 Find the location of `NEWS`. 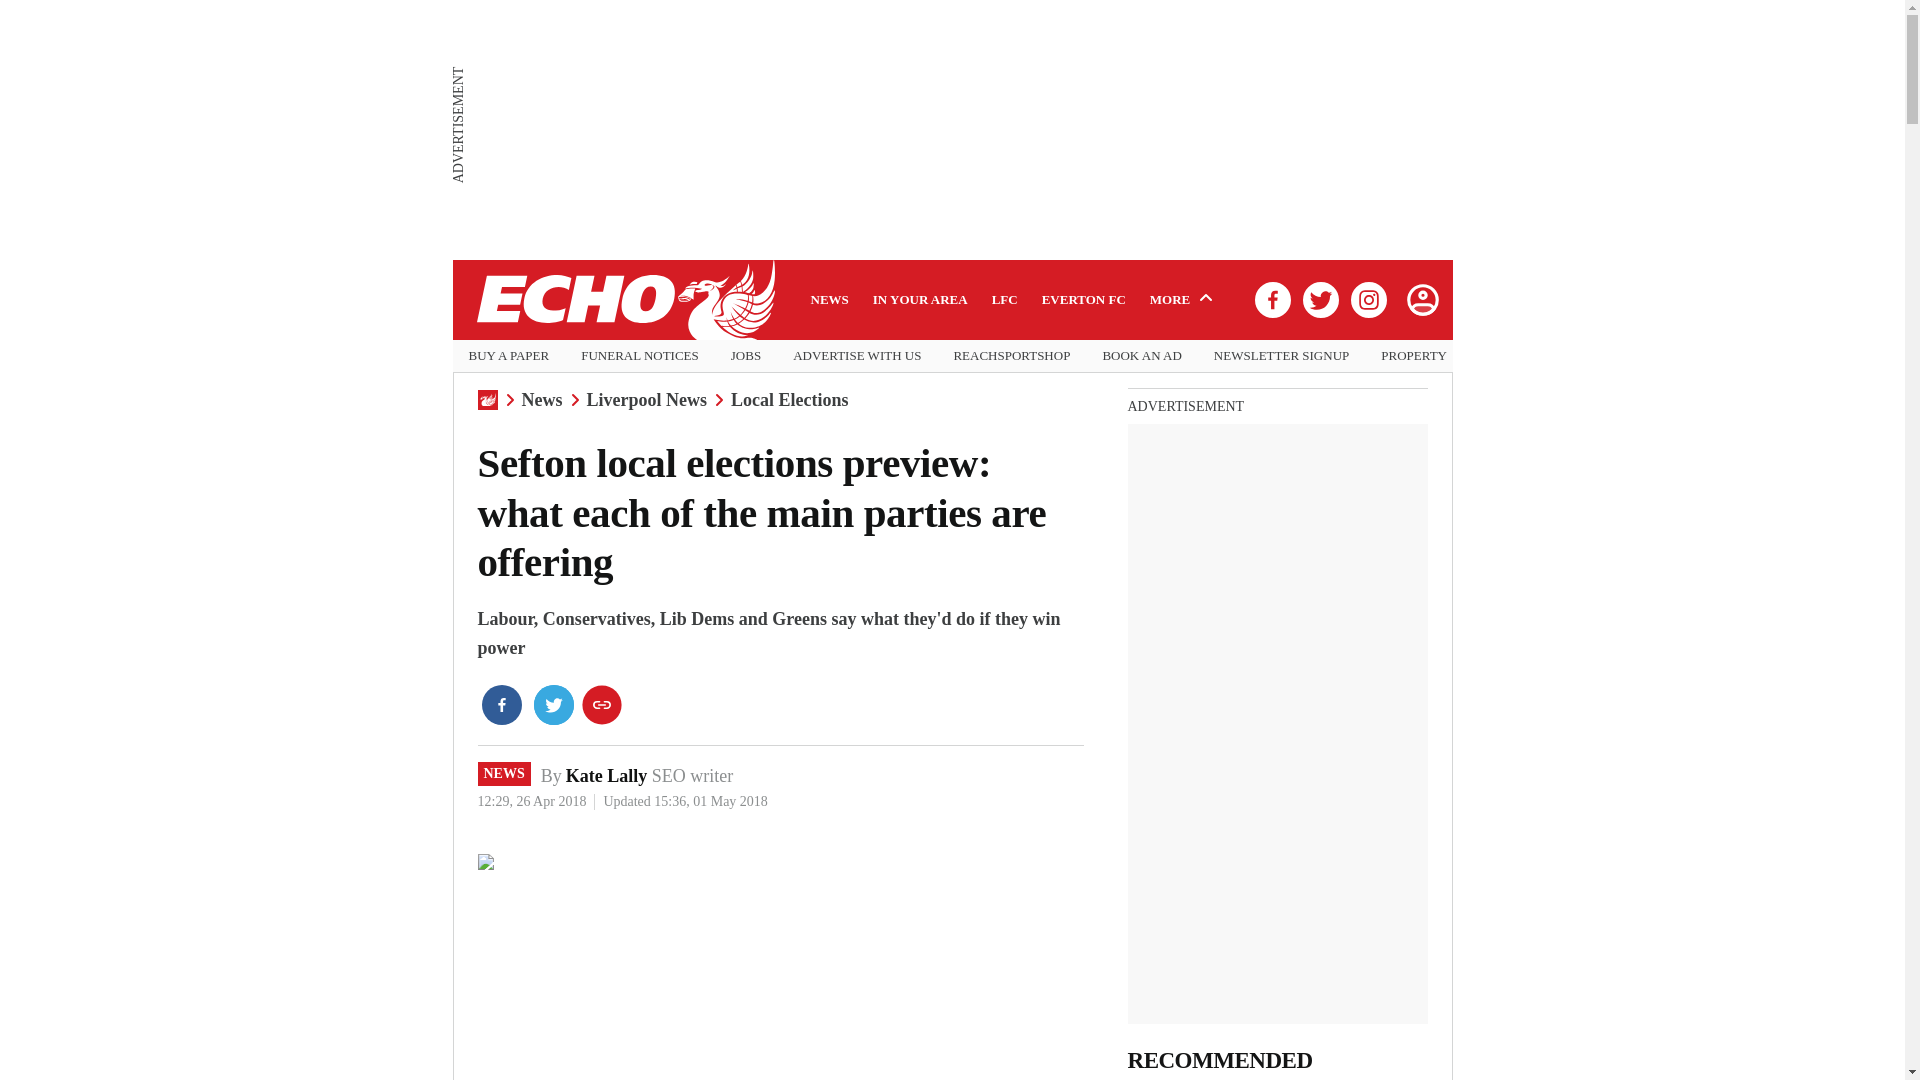

NEWS is located at coordinates (504, 774).